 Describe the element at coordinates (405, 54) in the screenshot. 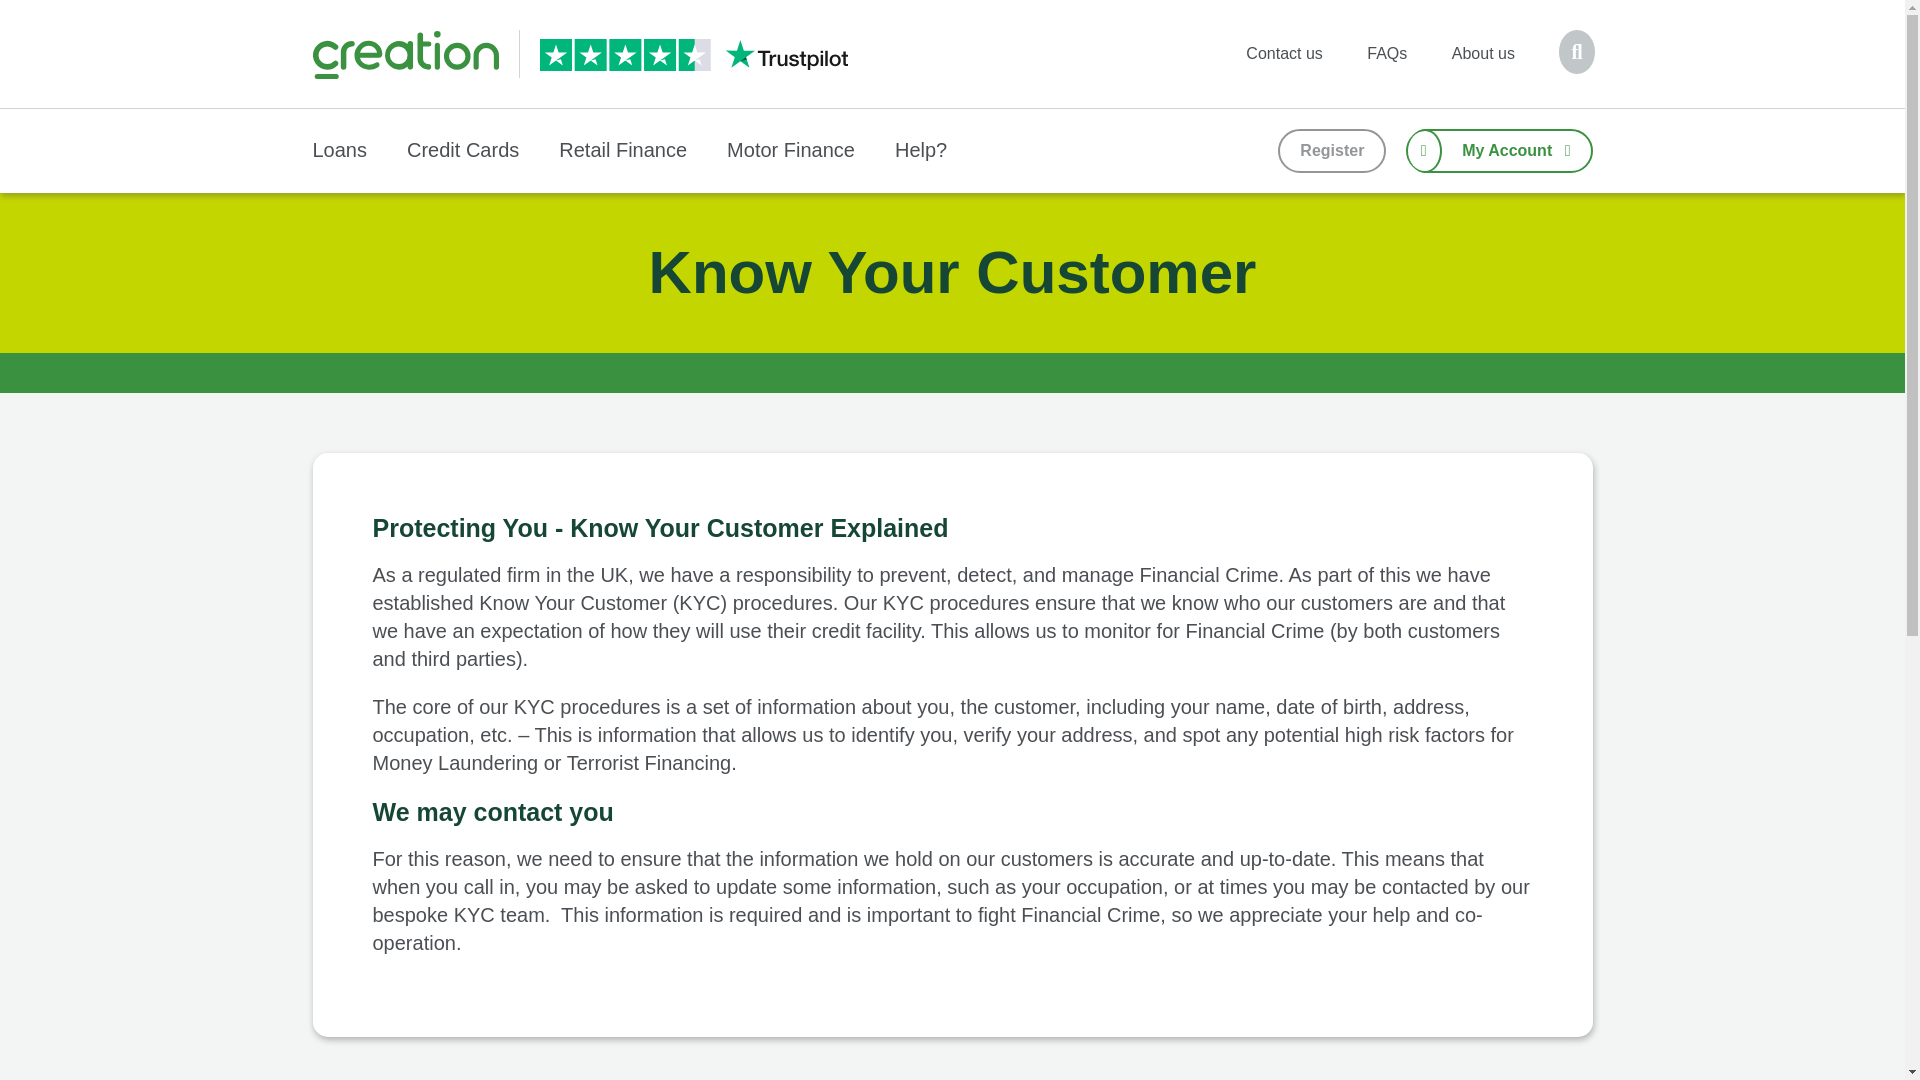

I see `Creation home` at that location.